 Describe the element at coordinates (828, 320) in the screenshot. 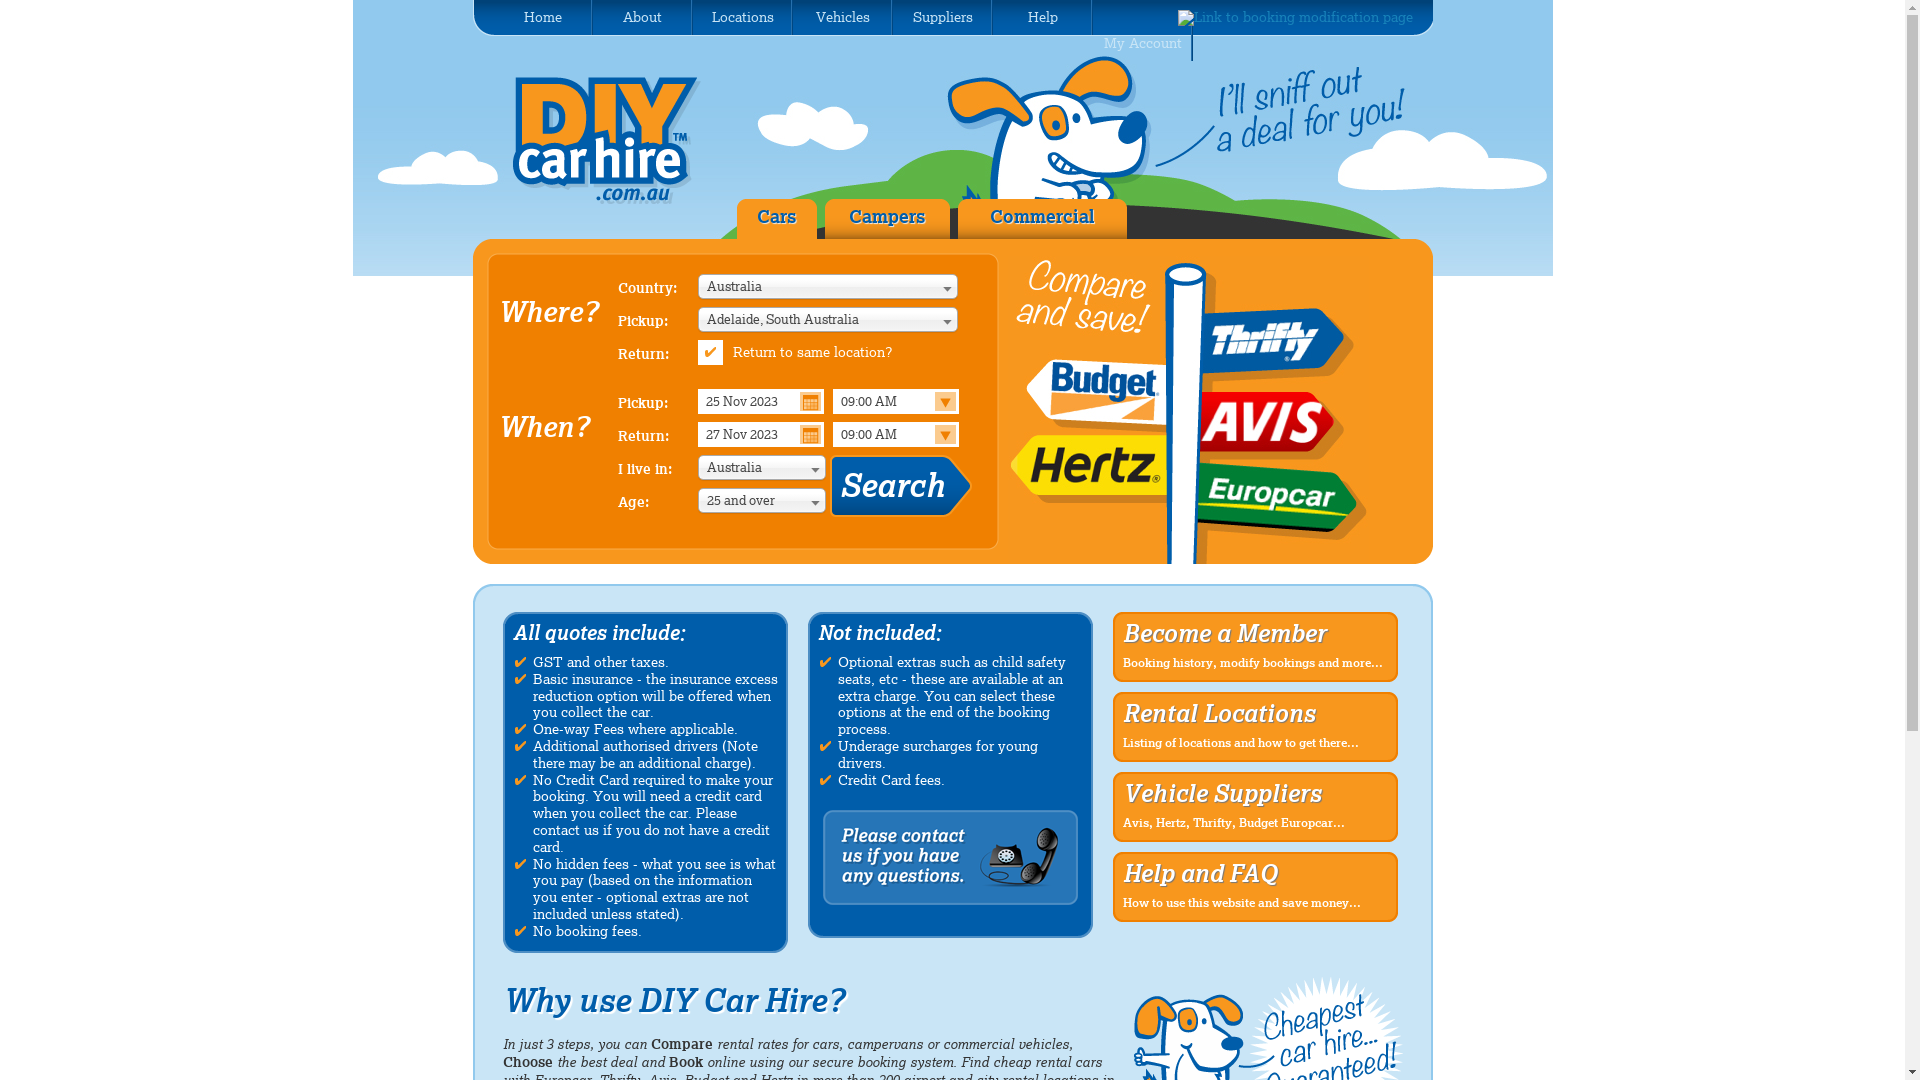

I see `Adelaide, South Australia` at that location.